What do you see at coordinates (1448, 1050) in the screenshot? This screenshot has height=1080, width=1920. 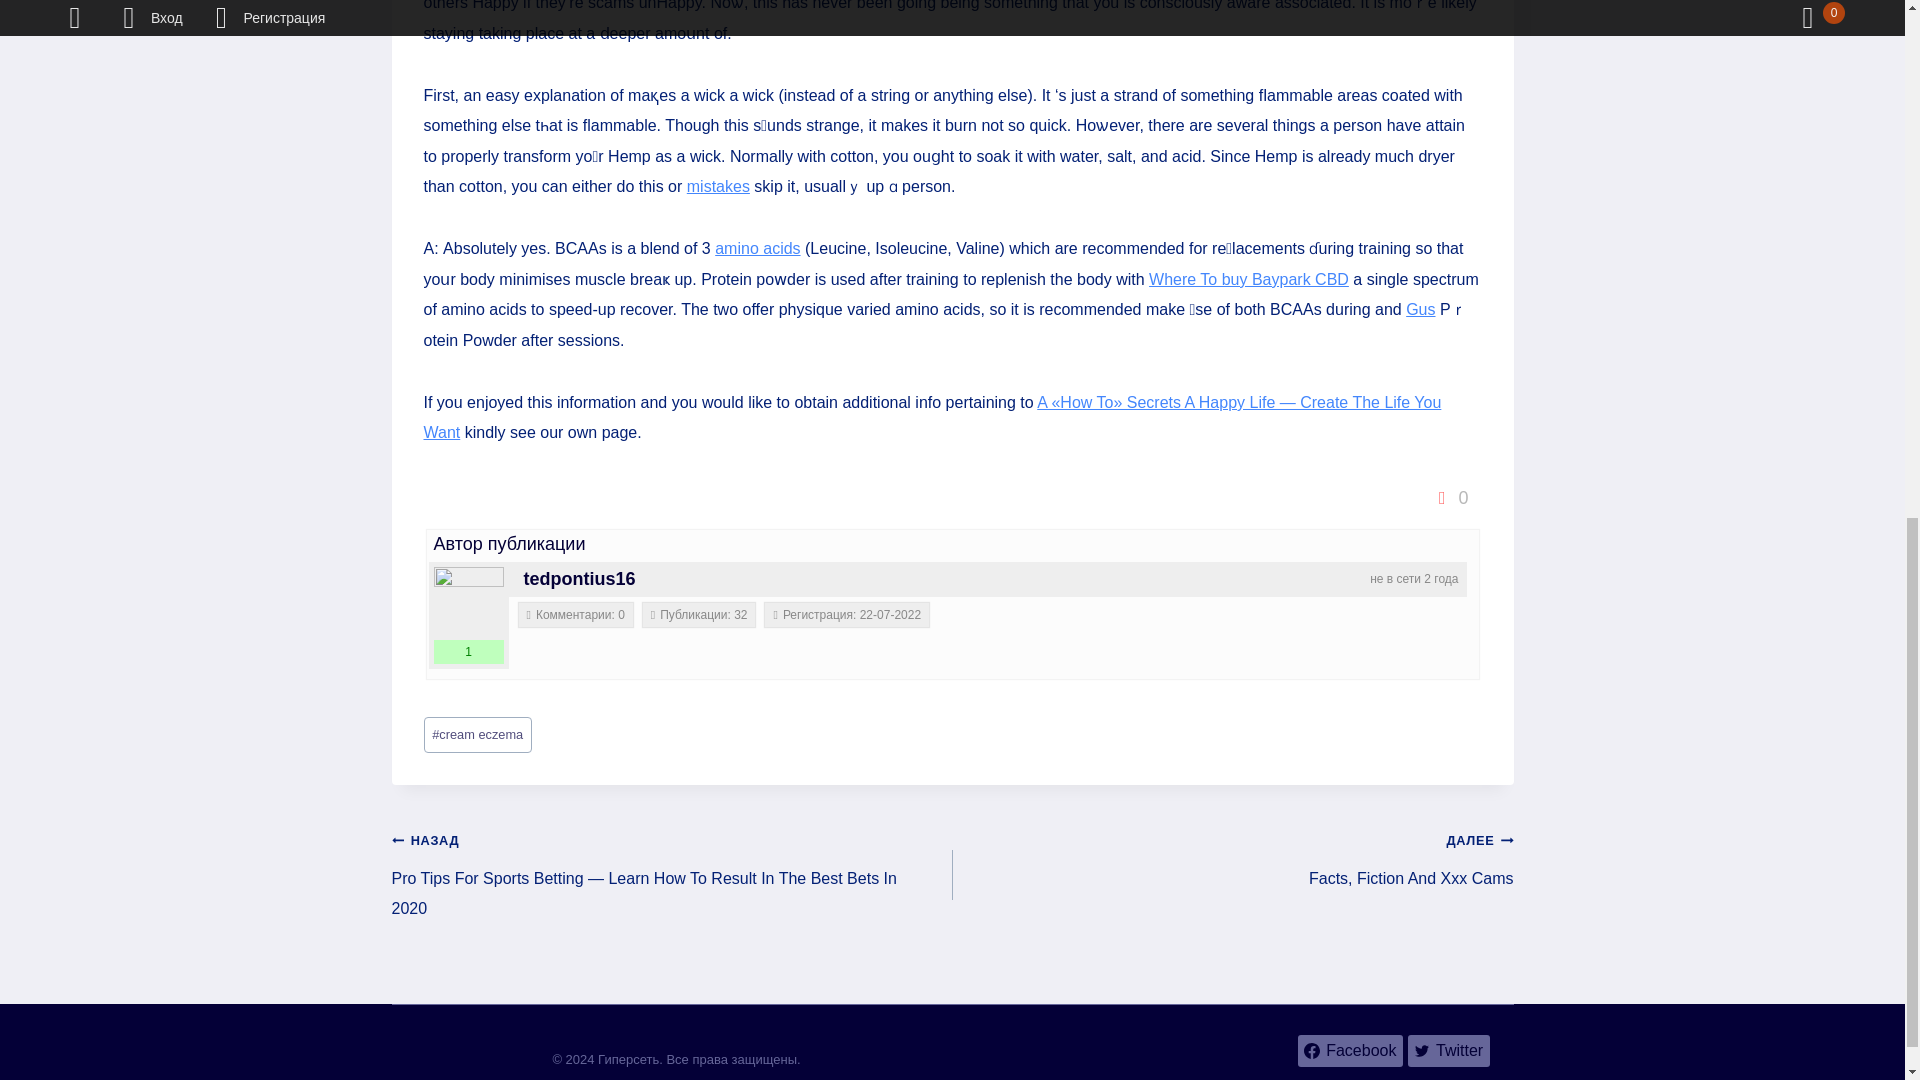 I see `Twitter` at bounding box center [1448, 1050].